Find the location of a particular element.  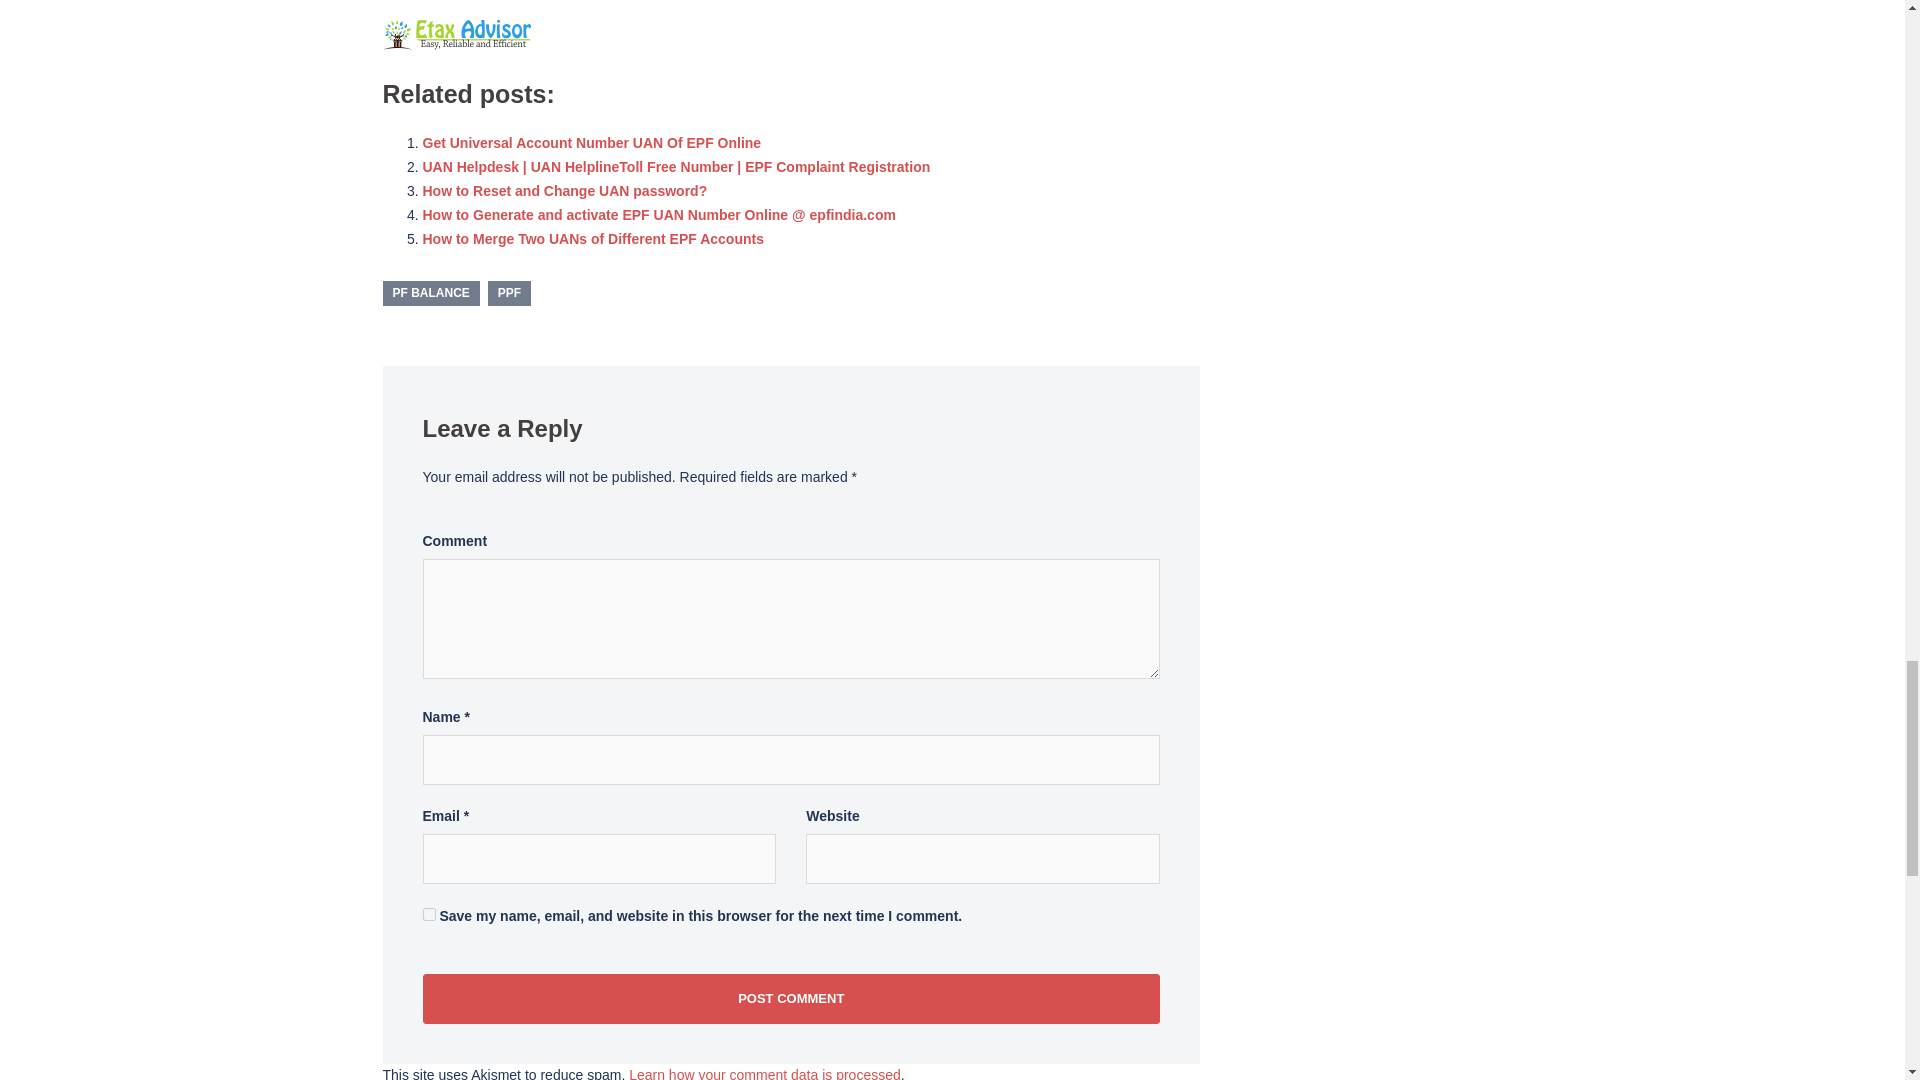

Advertisement is located at coordinates (791, 33).